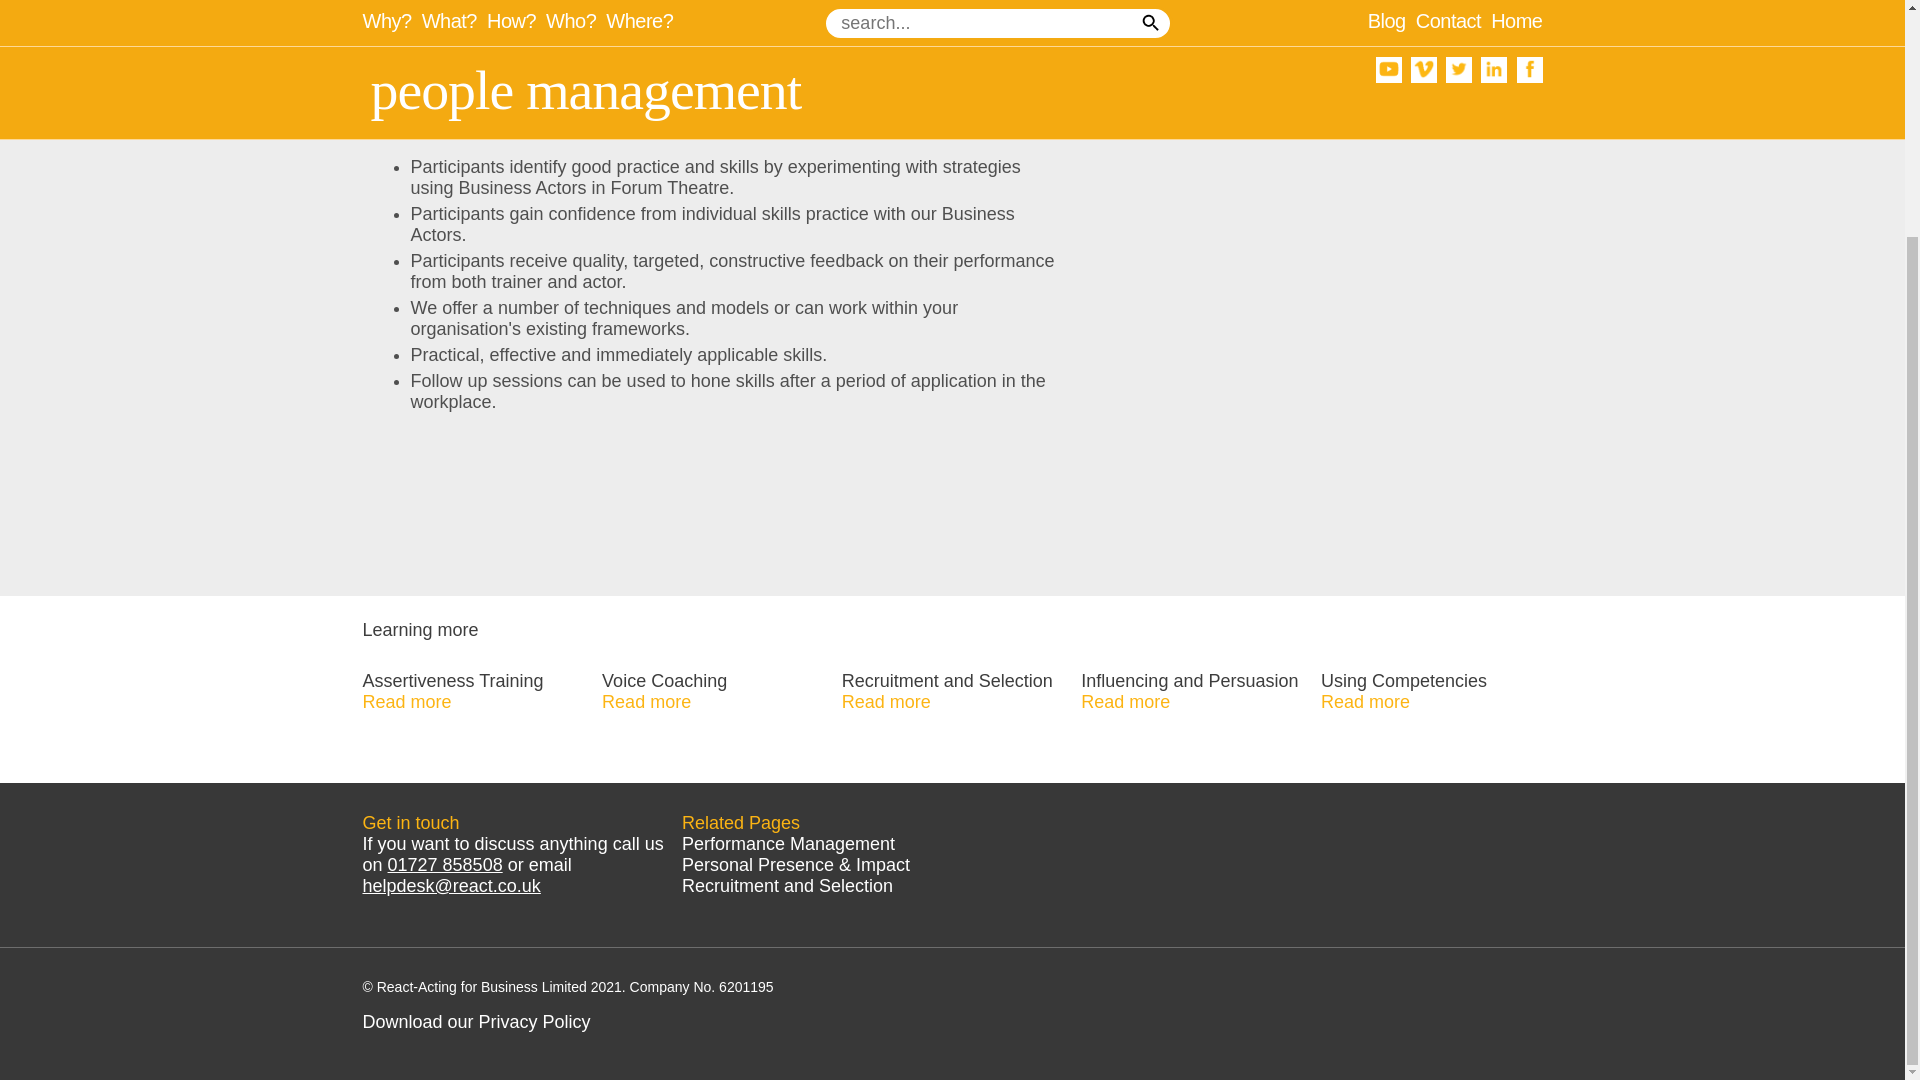 This screenshot has height=1080, width=1920. What do you see at coordinates (1364, 702) in the screenshot?
I see `Read more` at bounding box center [1364, 702].